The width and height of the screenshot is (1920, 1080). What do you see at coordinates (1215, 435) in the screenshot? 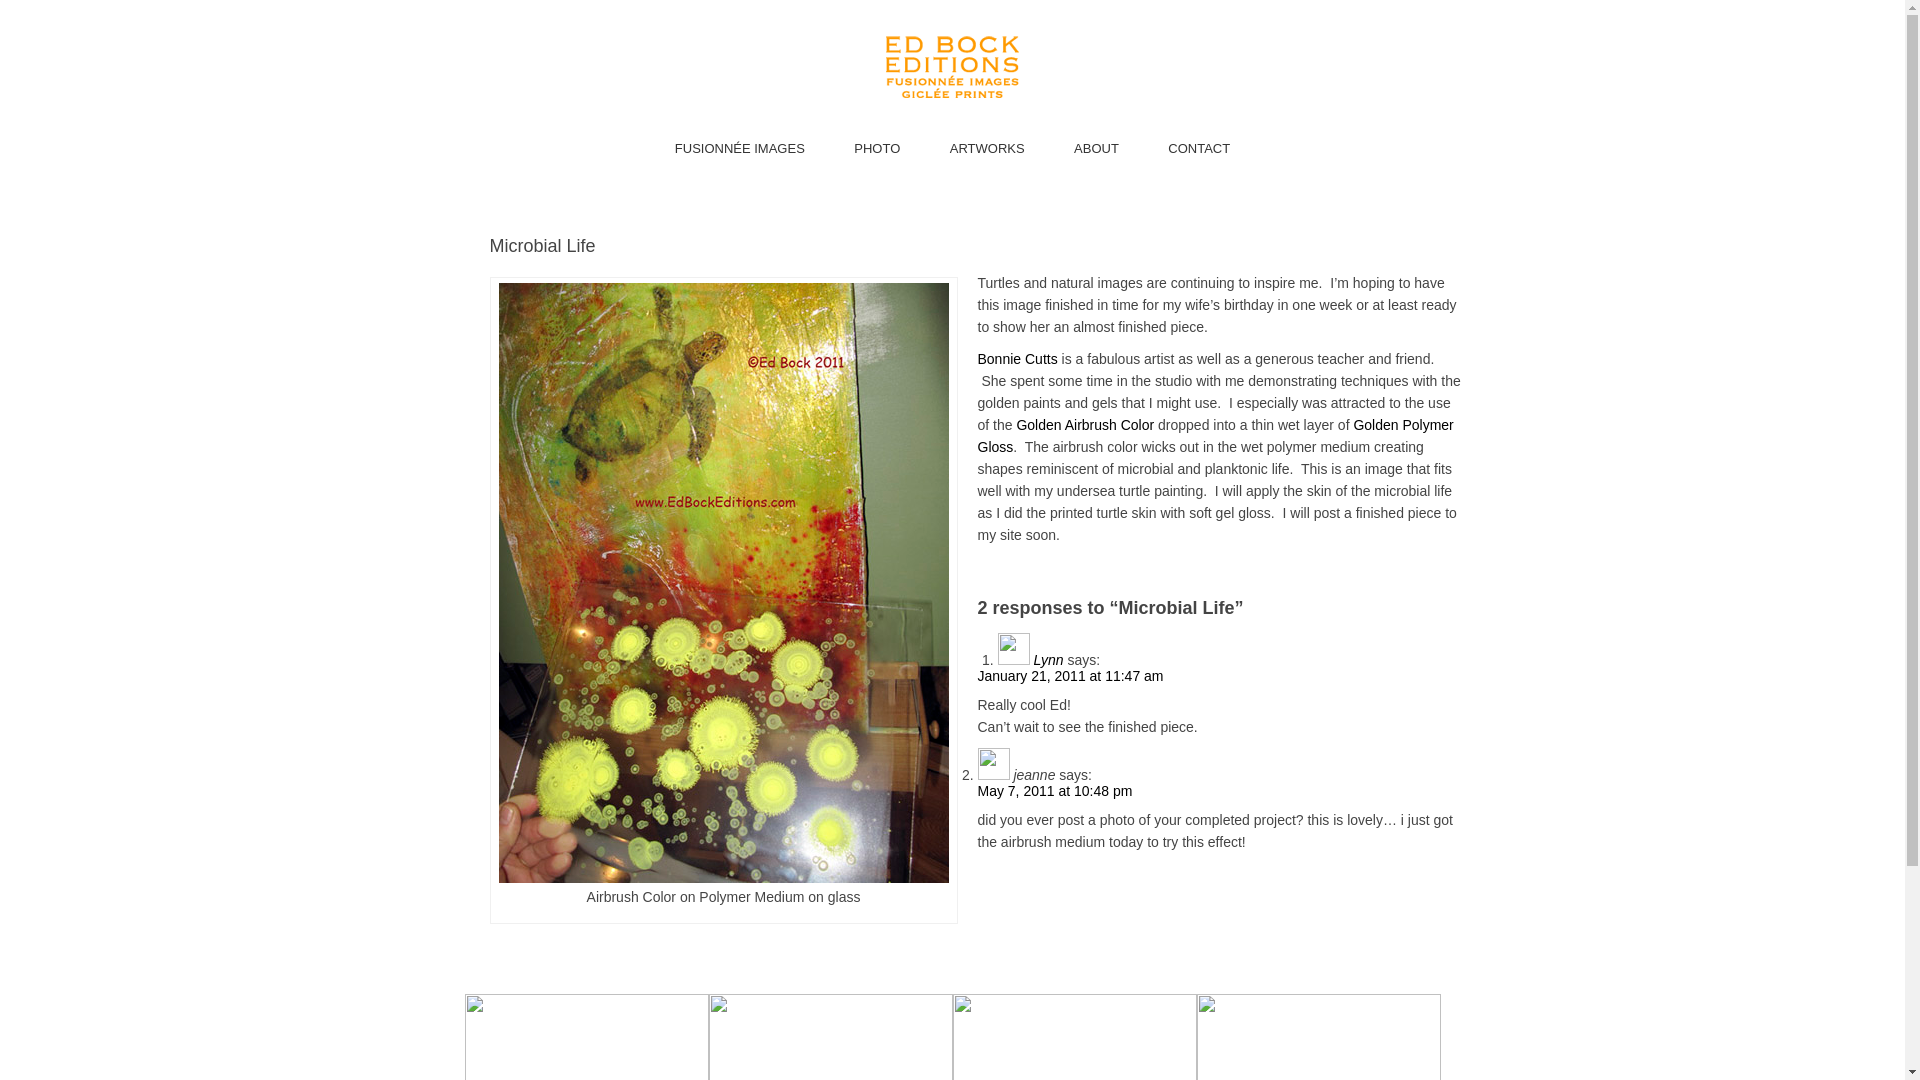
I see `Golden Polymer info` at bounding box center [1215, 435].